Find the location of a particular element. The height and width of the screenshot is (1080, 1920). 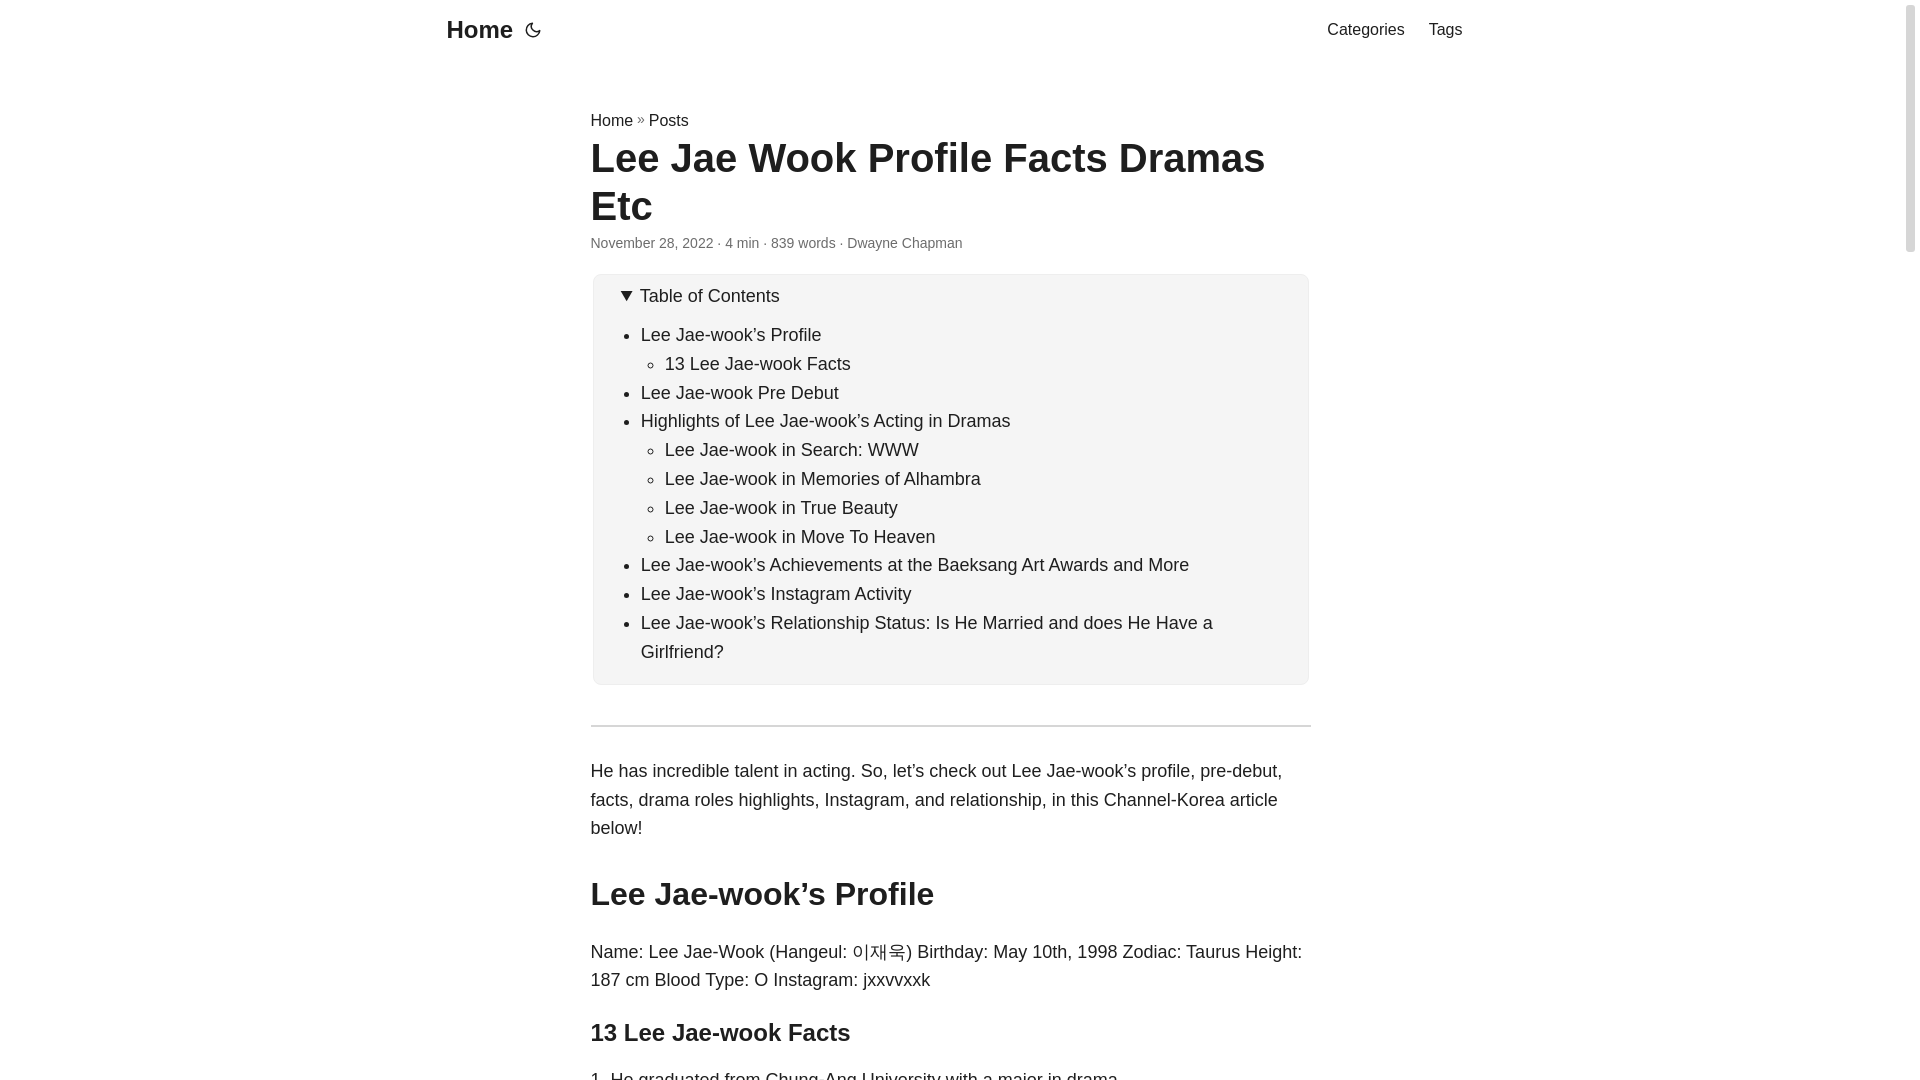

Lee Jae-wook in Move To Heaven is located at coordinates (800, 536).